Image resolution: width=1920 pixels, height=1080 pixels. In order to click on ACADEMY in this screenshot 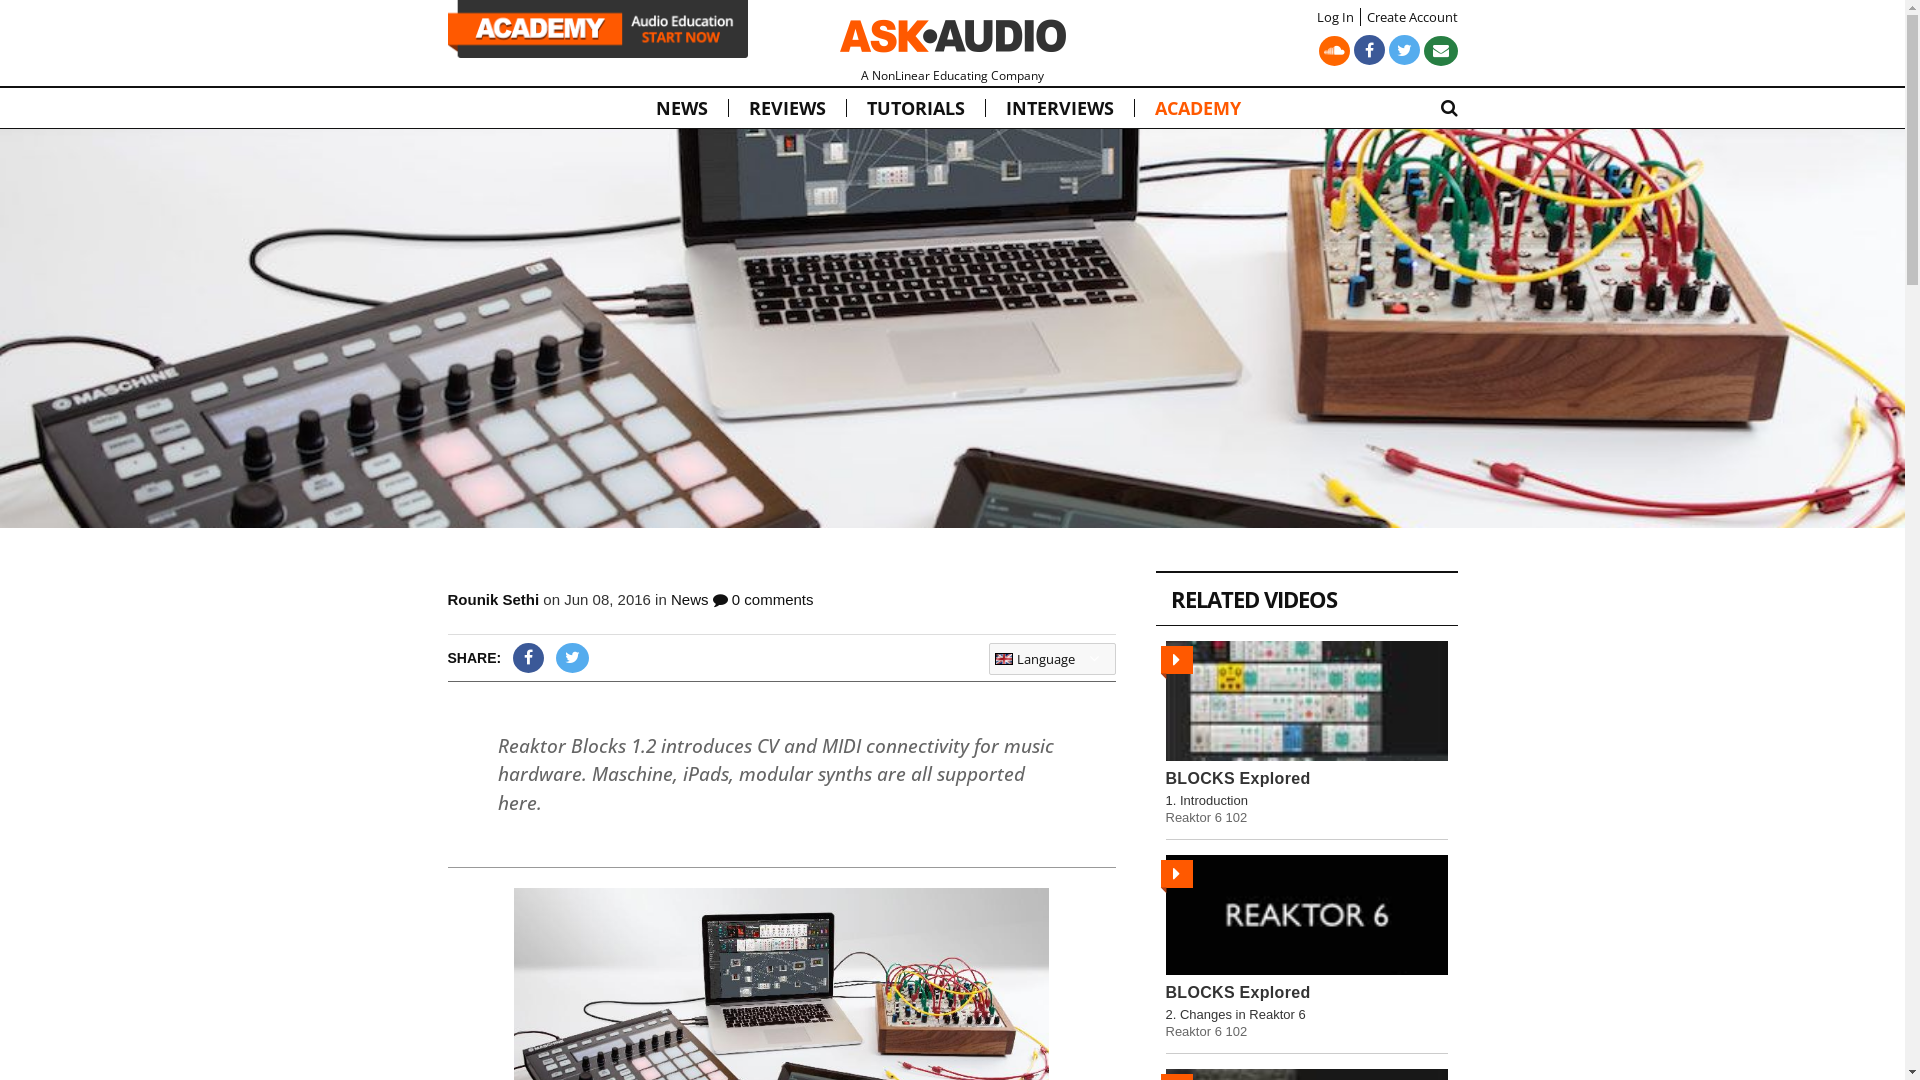, I will do `click(1197, 108)`.